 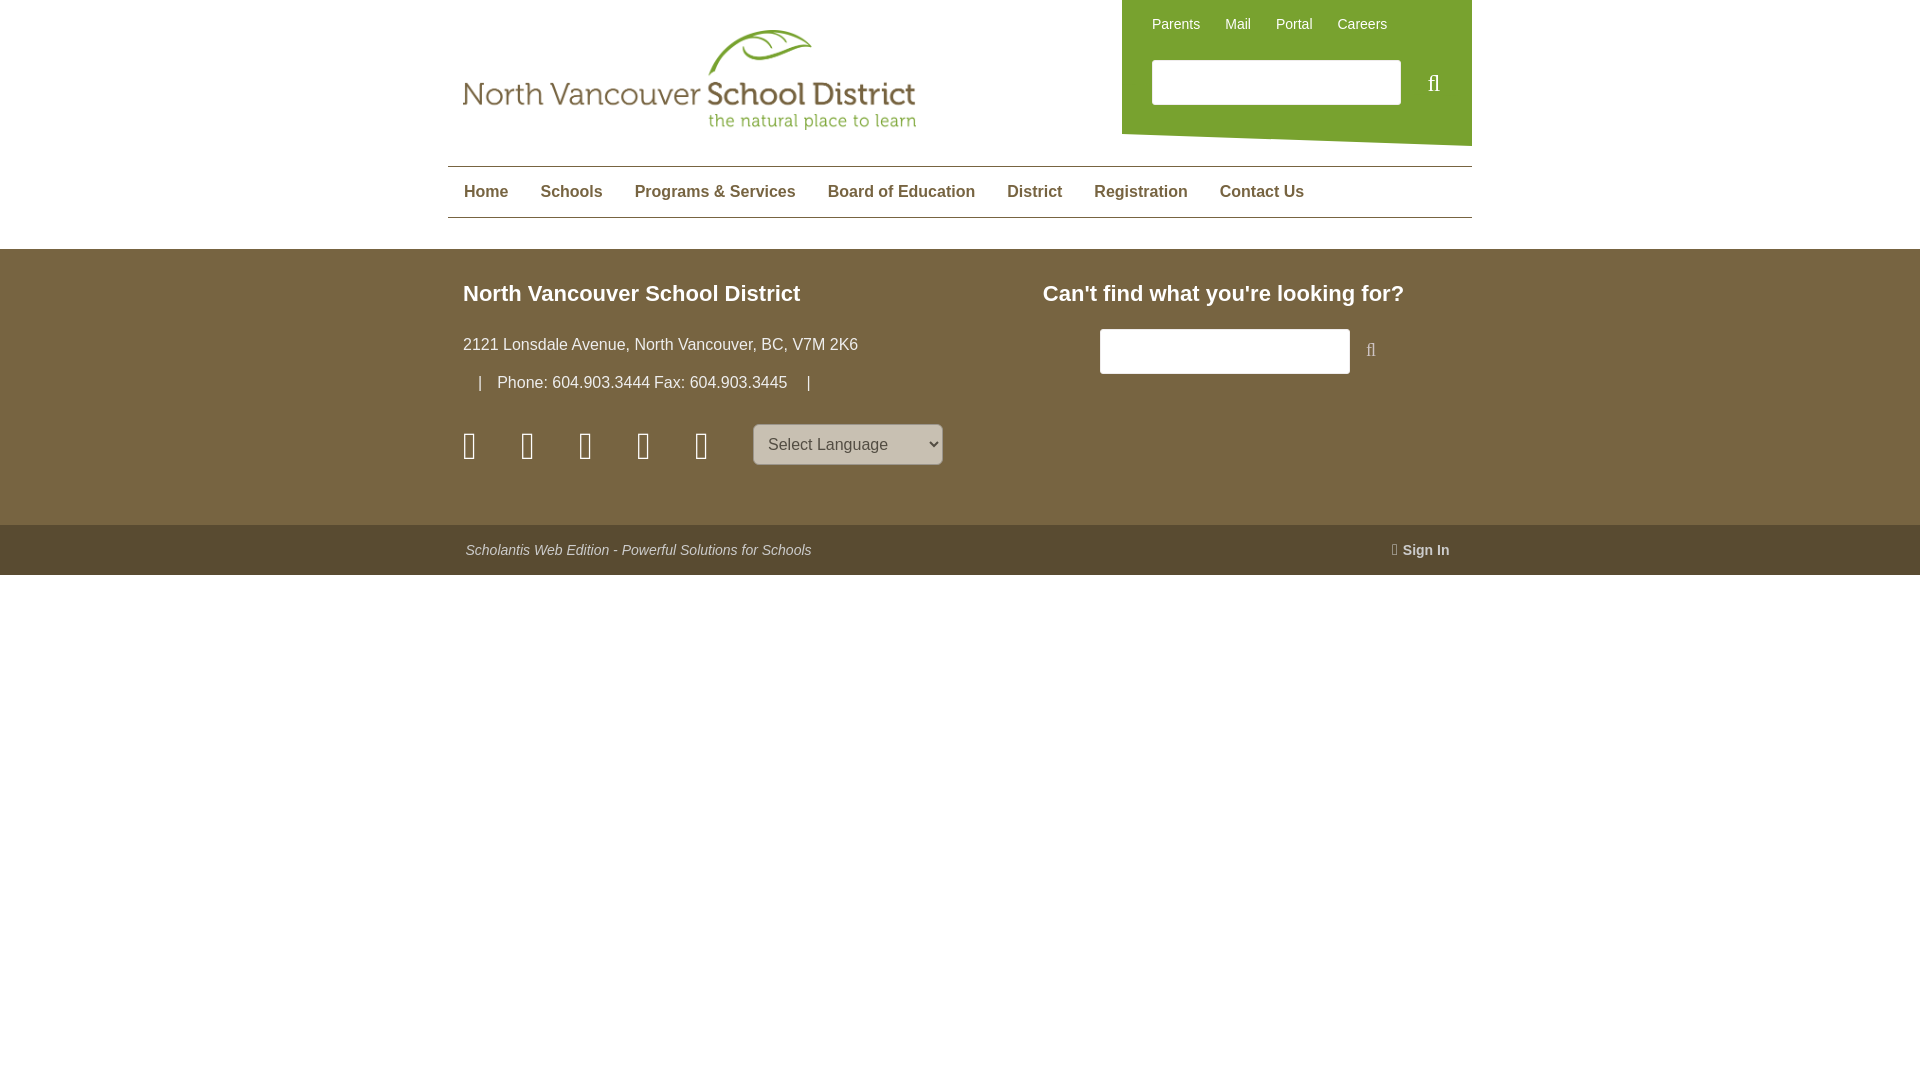 What do you see at coordinates (1262, 192) in the screenshot?
I see `A Scholantis site with a 2 column page layout.` at bounding box center [1262, 192].